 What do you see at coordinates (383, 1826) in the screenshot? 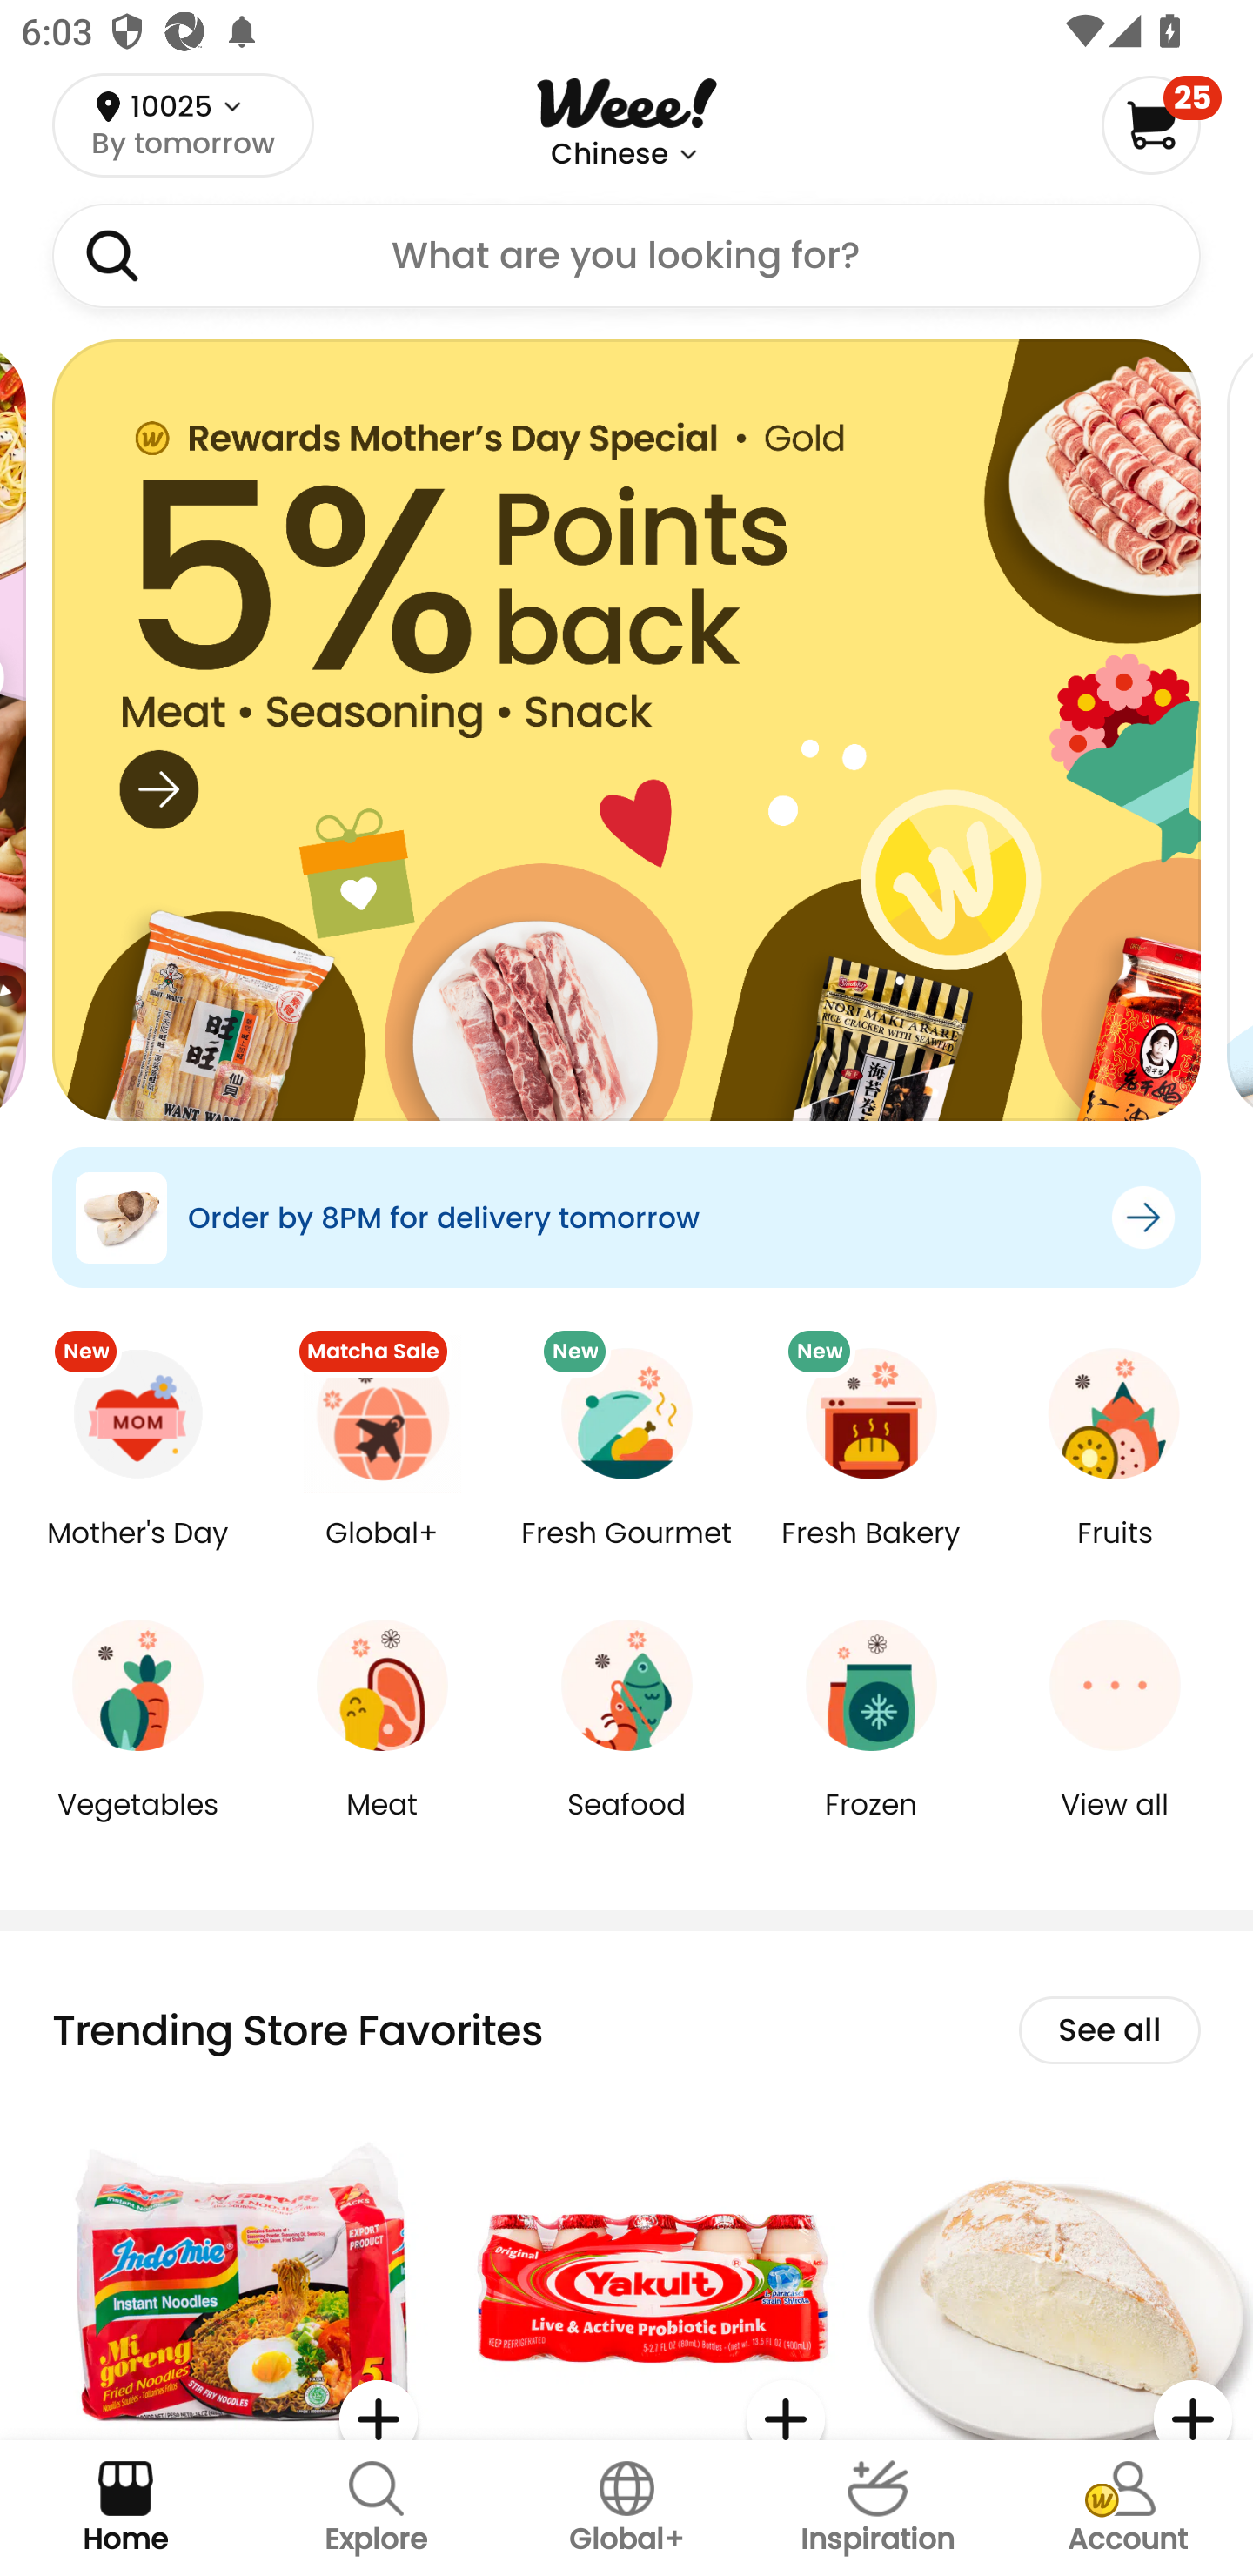
I see `Meat` at bounding box center [383, 1826].